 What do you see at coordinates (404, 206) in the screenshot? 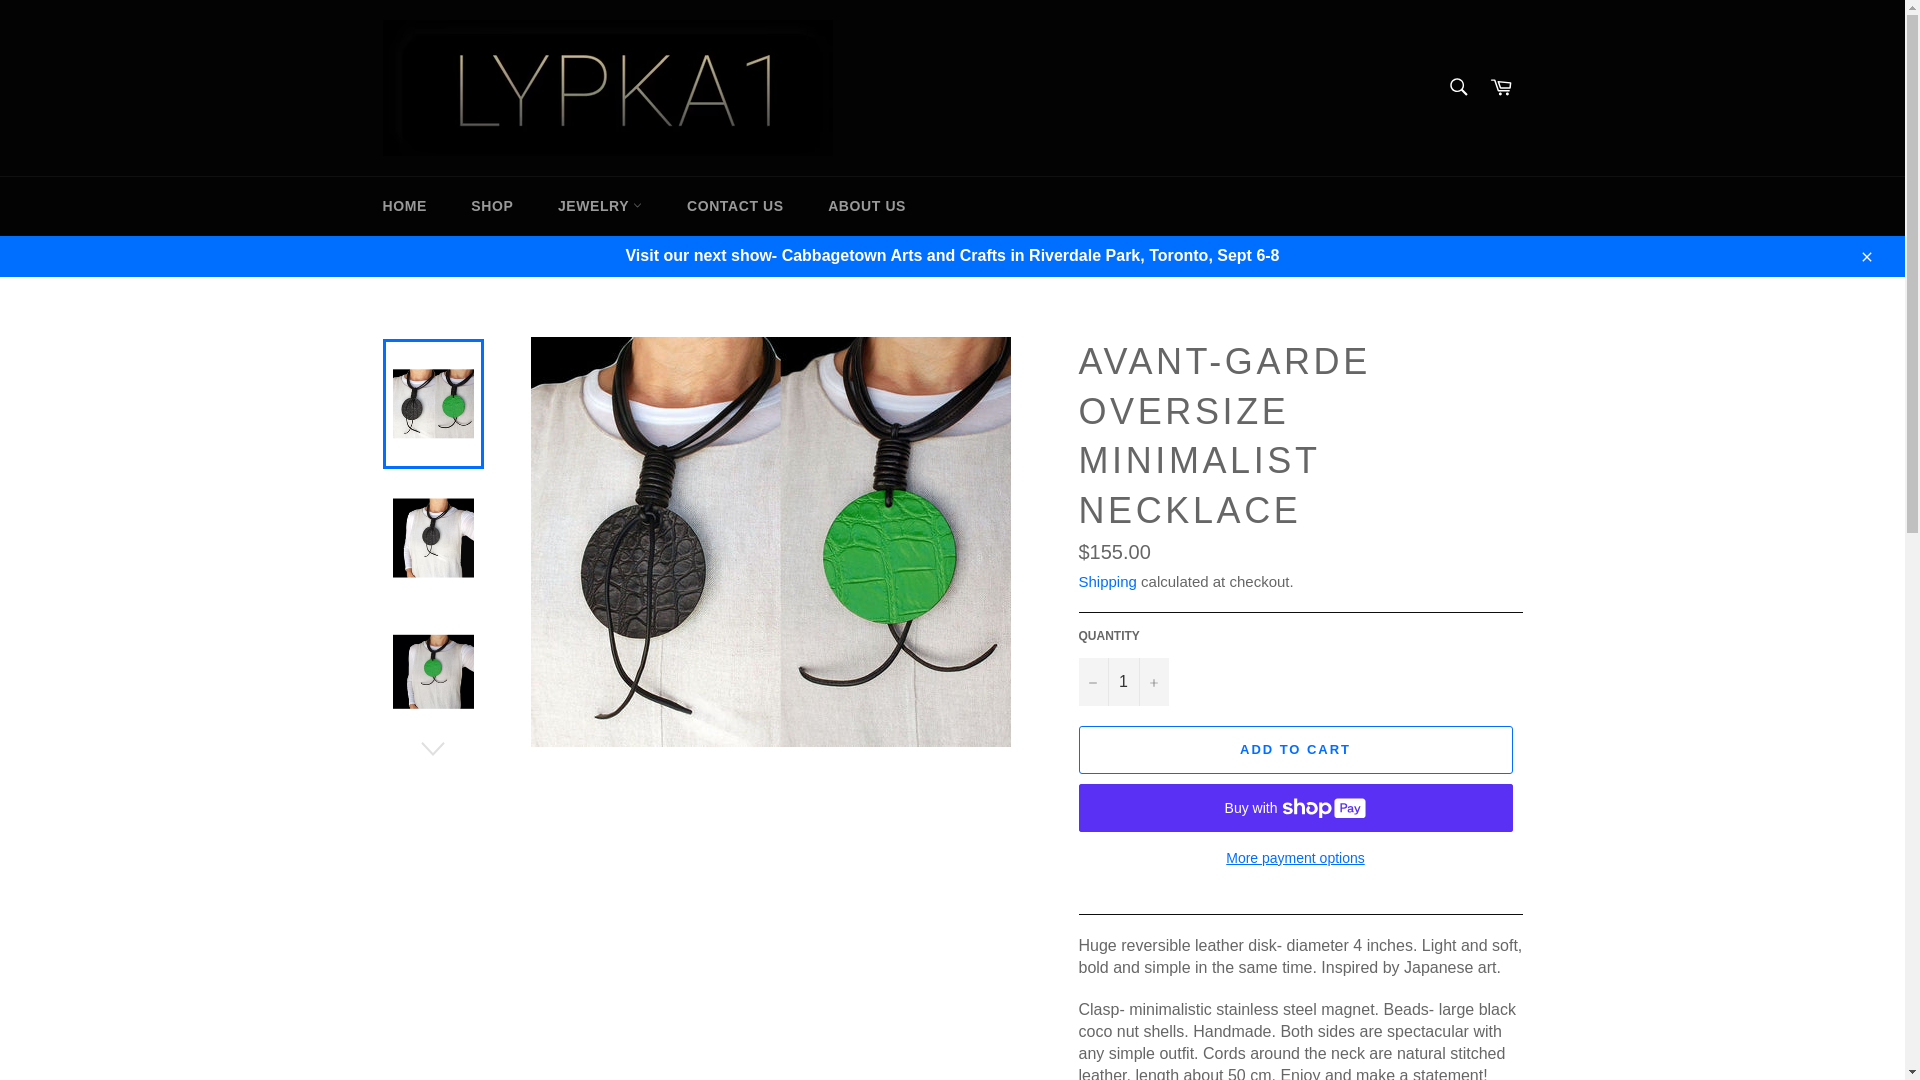
I see `HOME` at bounding box center [404, 206].